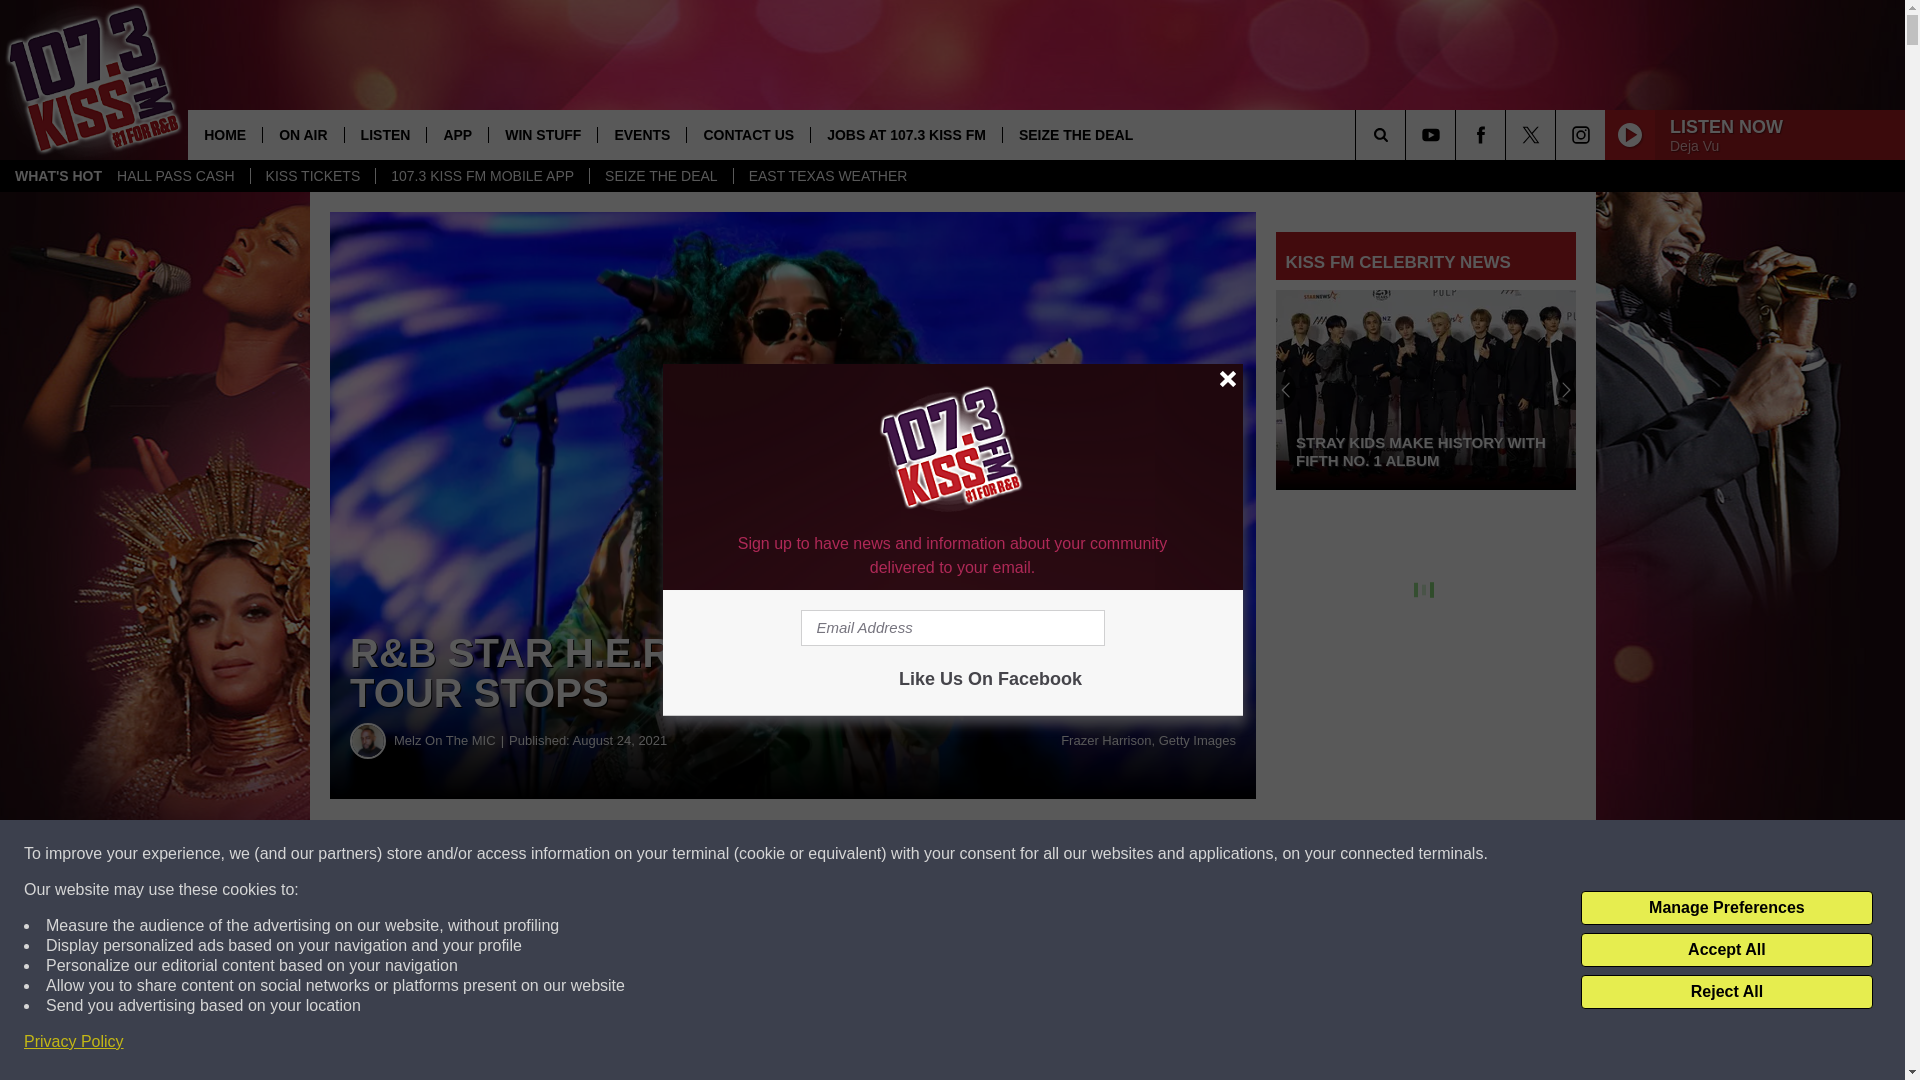 This screenshot has width=1920, height=1080. Describe the element at coordinates (952, 628) in the screenshot. I see `Email Address` at that location.